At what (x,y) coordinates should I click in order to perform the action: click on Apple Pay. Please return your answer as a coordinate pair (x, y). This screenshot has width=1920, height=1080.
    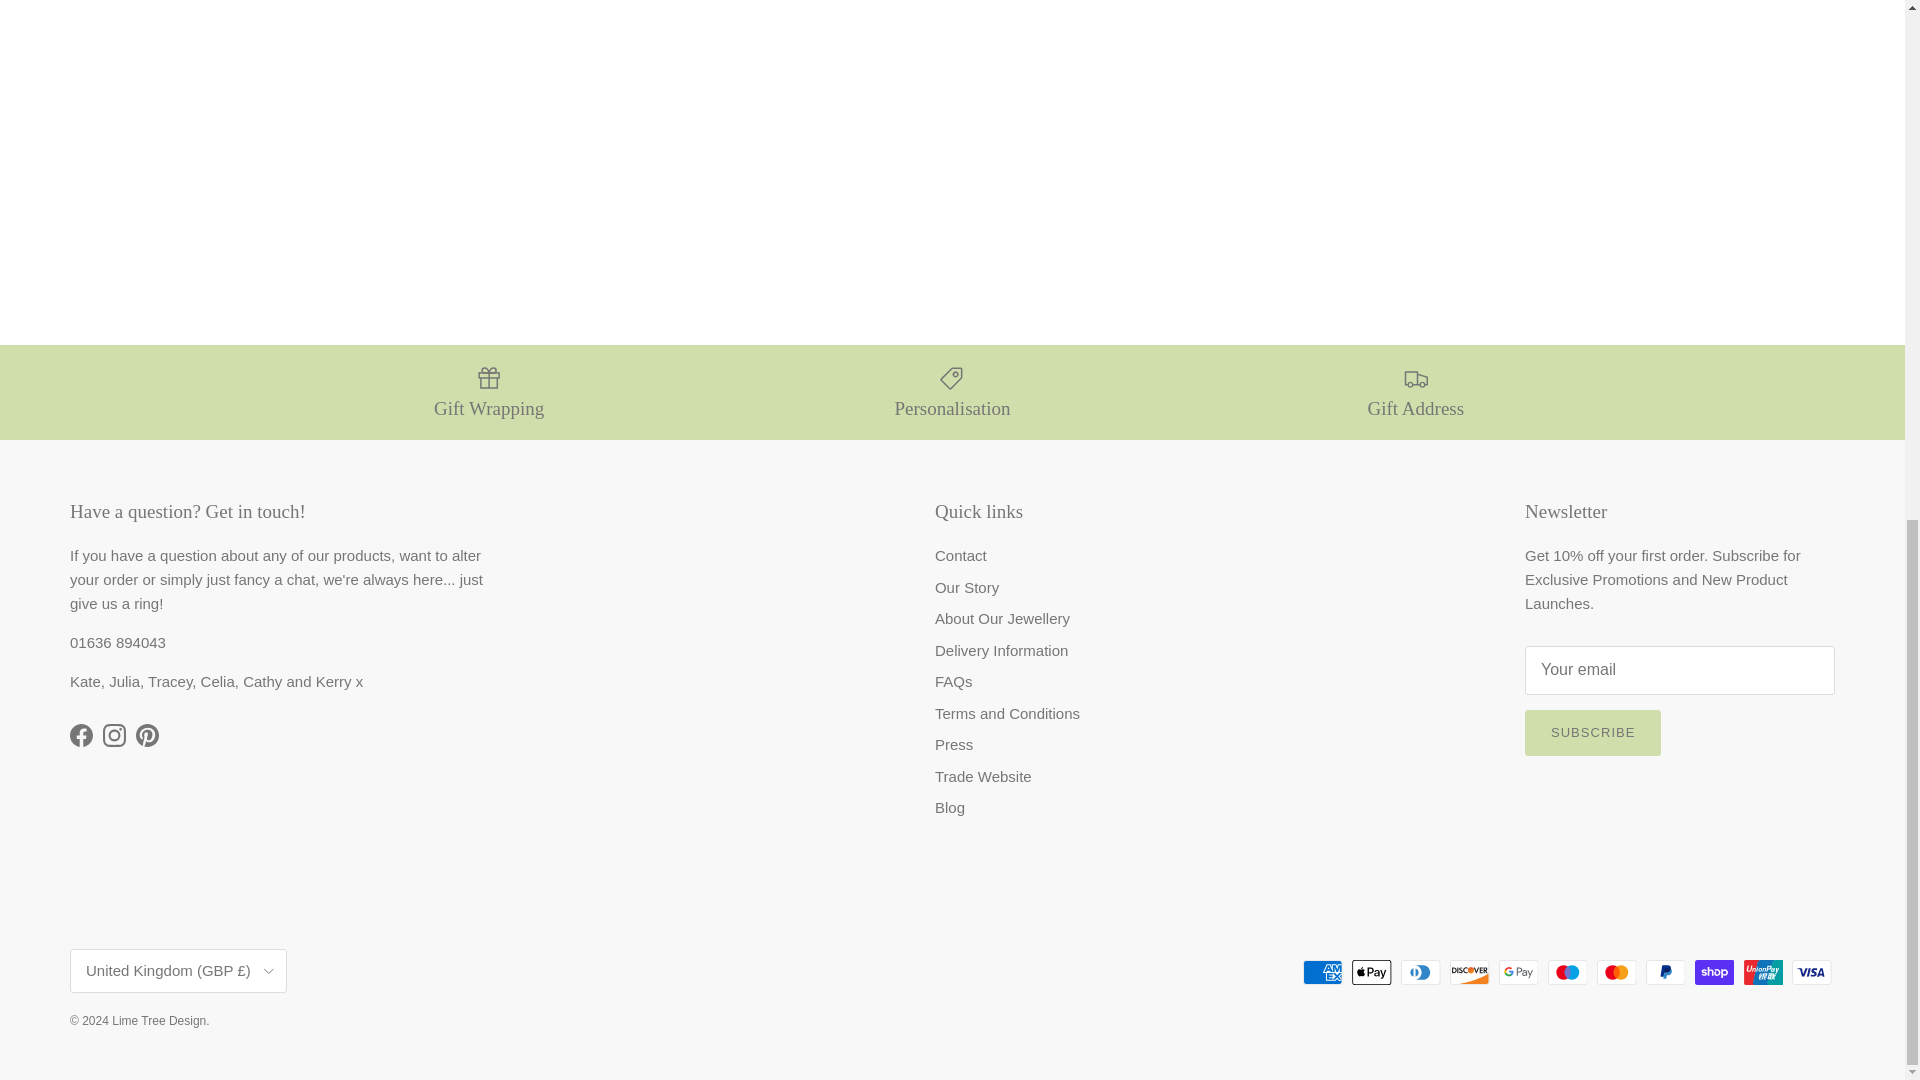
    Looking at the image, I should click on (1372, 972).